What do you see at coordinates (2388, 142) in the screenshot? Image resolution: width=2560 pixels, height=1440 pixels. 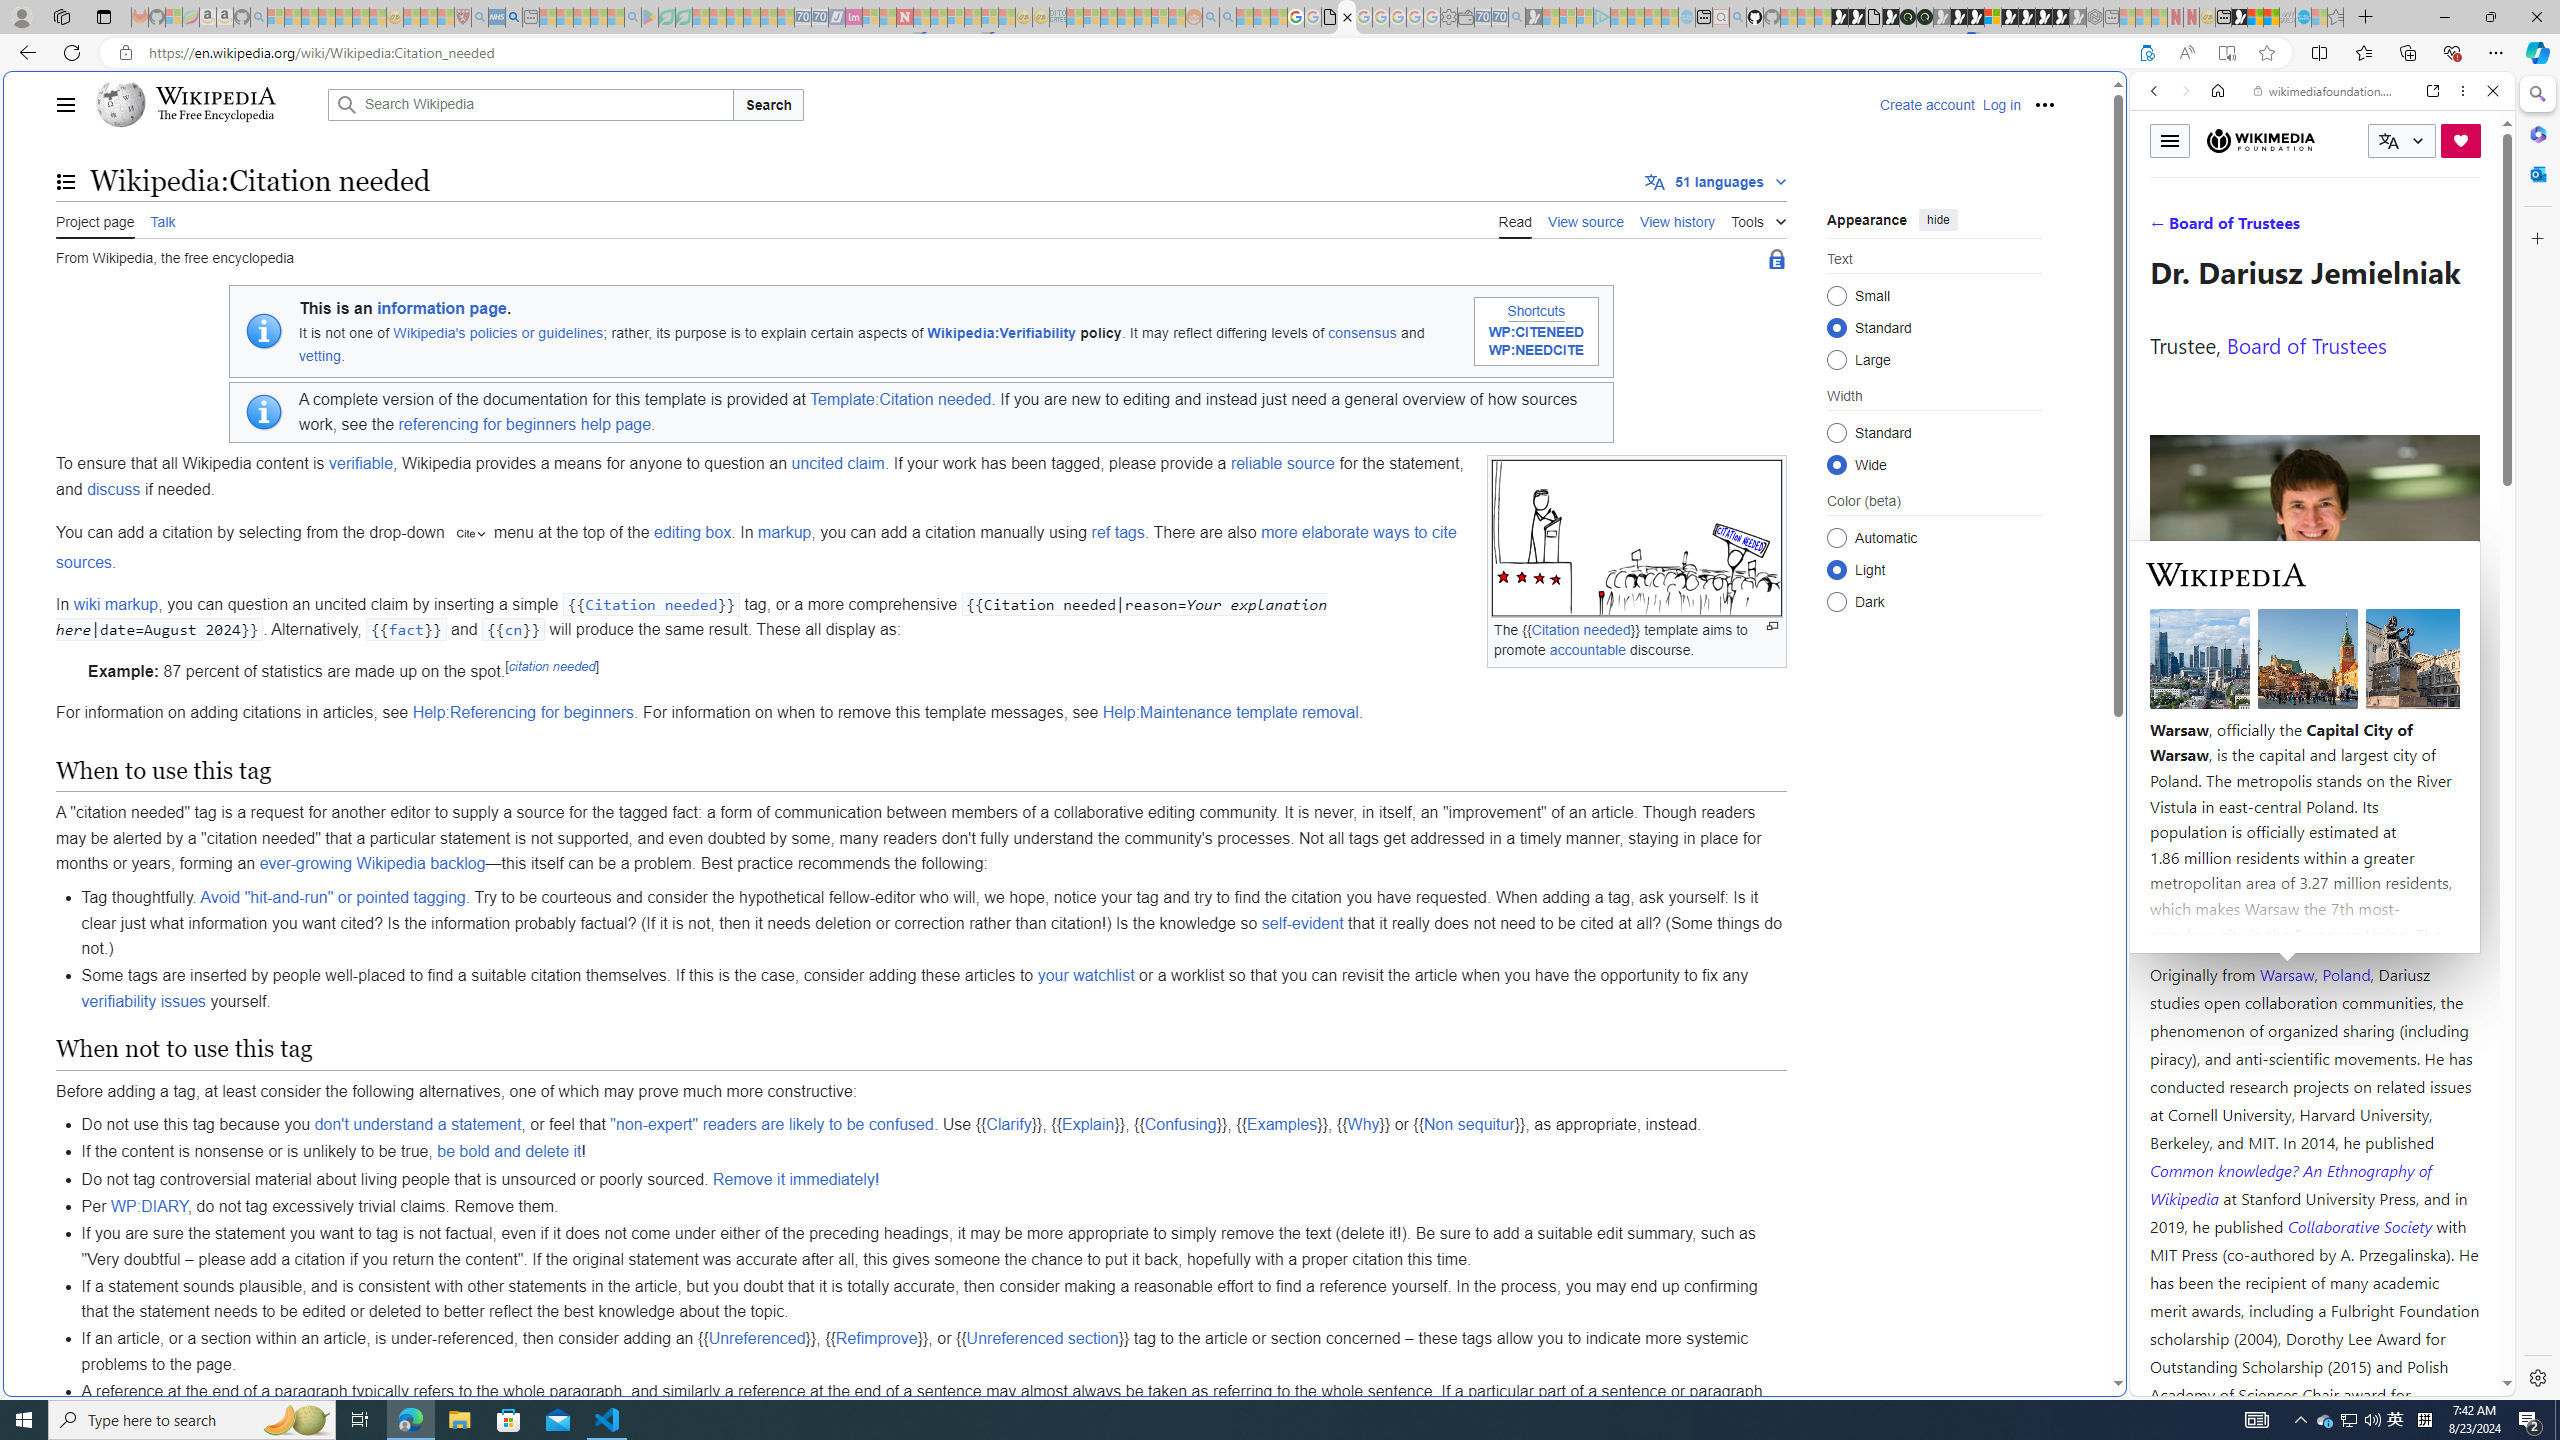 I see `Class: i icon icon-translate language-switcher__icon` at bounding box center [2388, 142].